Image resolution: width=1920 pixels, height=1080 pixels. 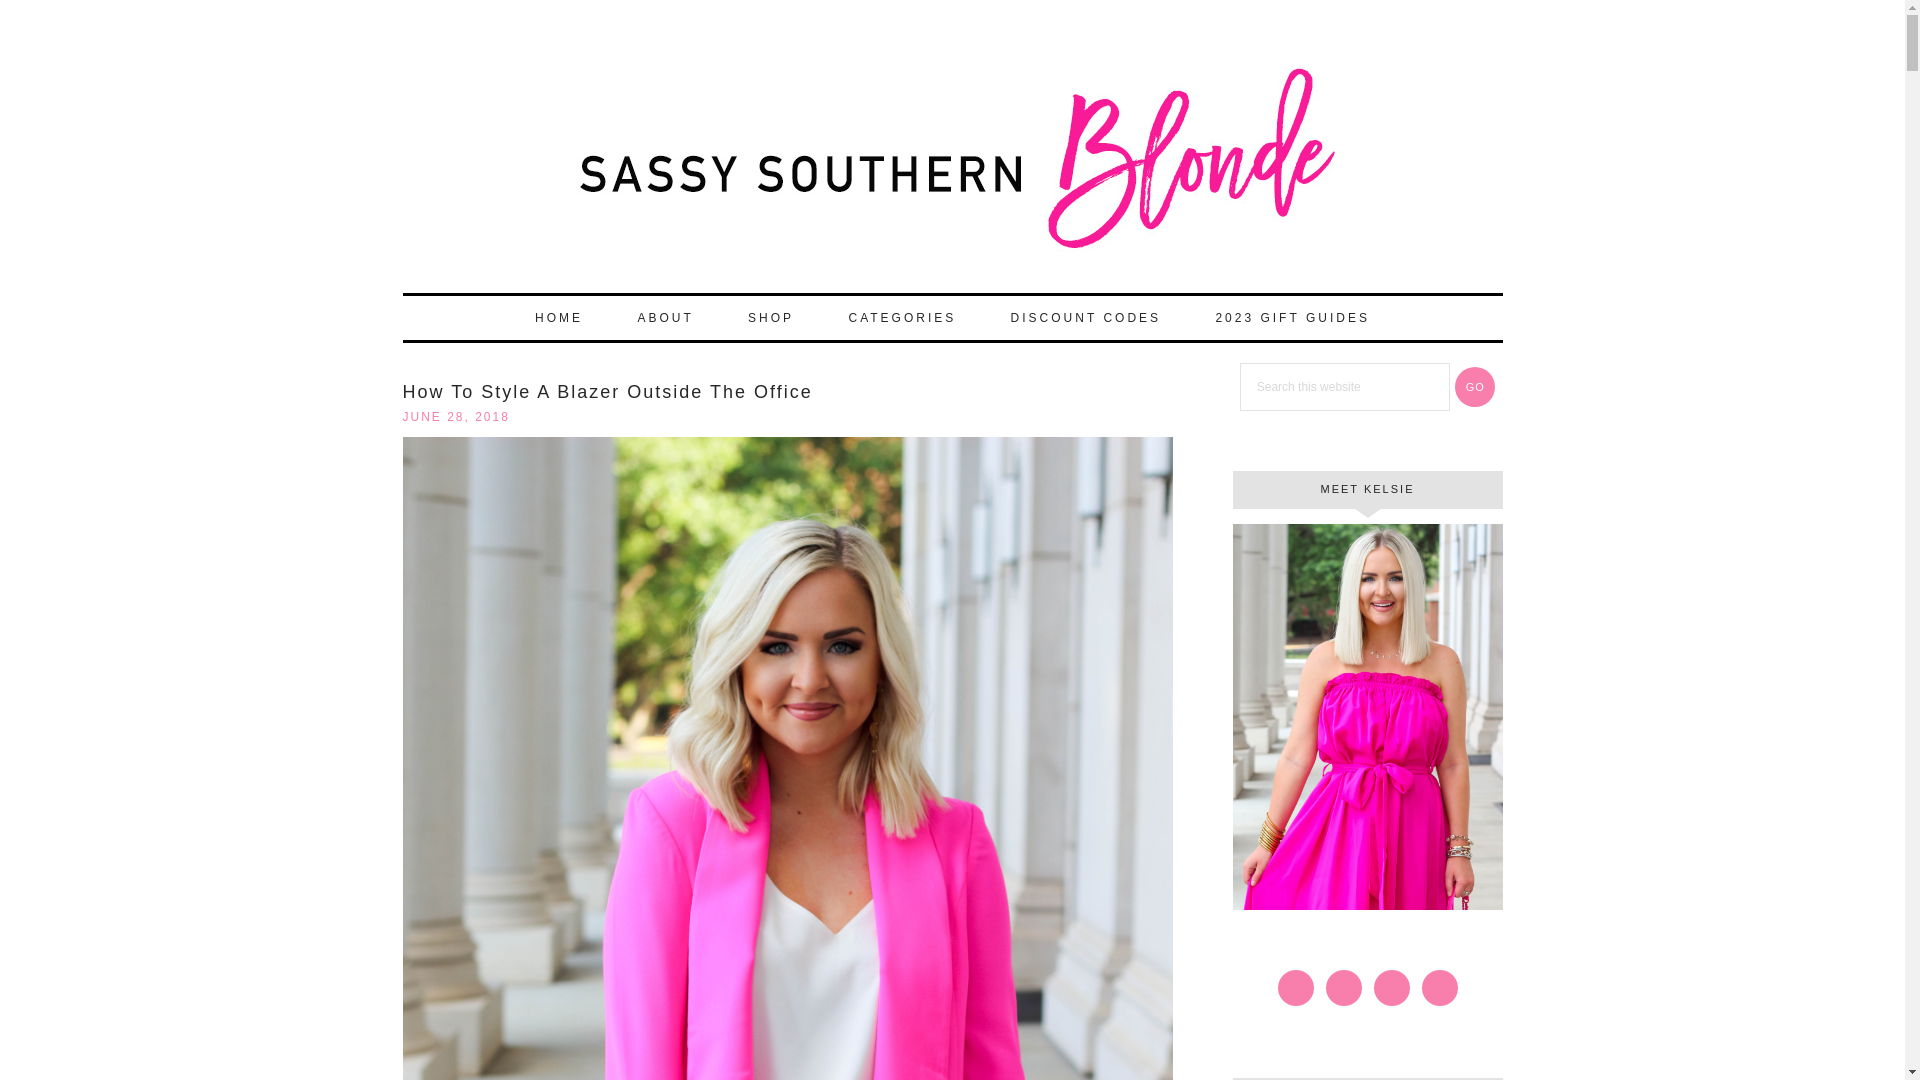 What do you see at coordinates (606, 392) in the screenshot?
I see `How To Style A Blazer Outside The Office` at bounding box center [606, 392].